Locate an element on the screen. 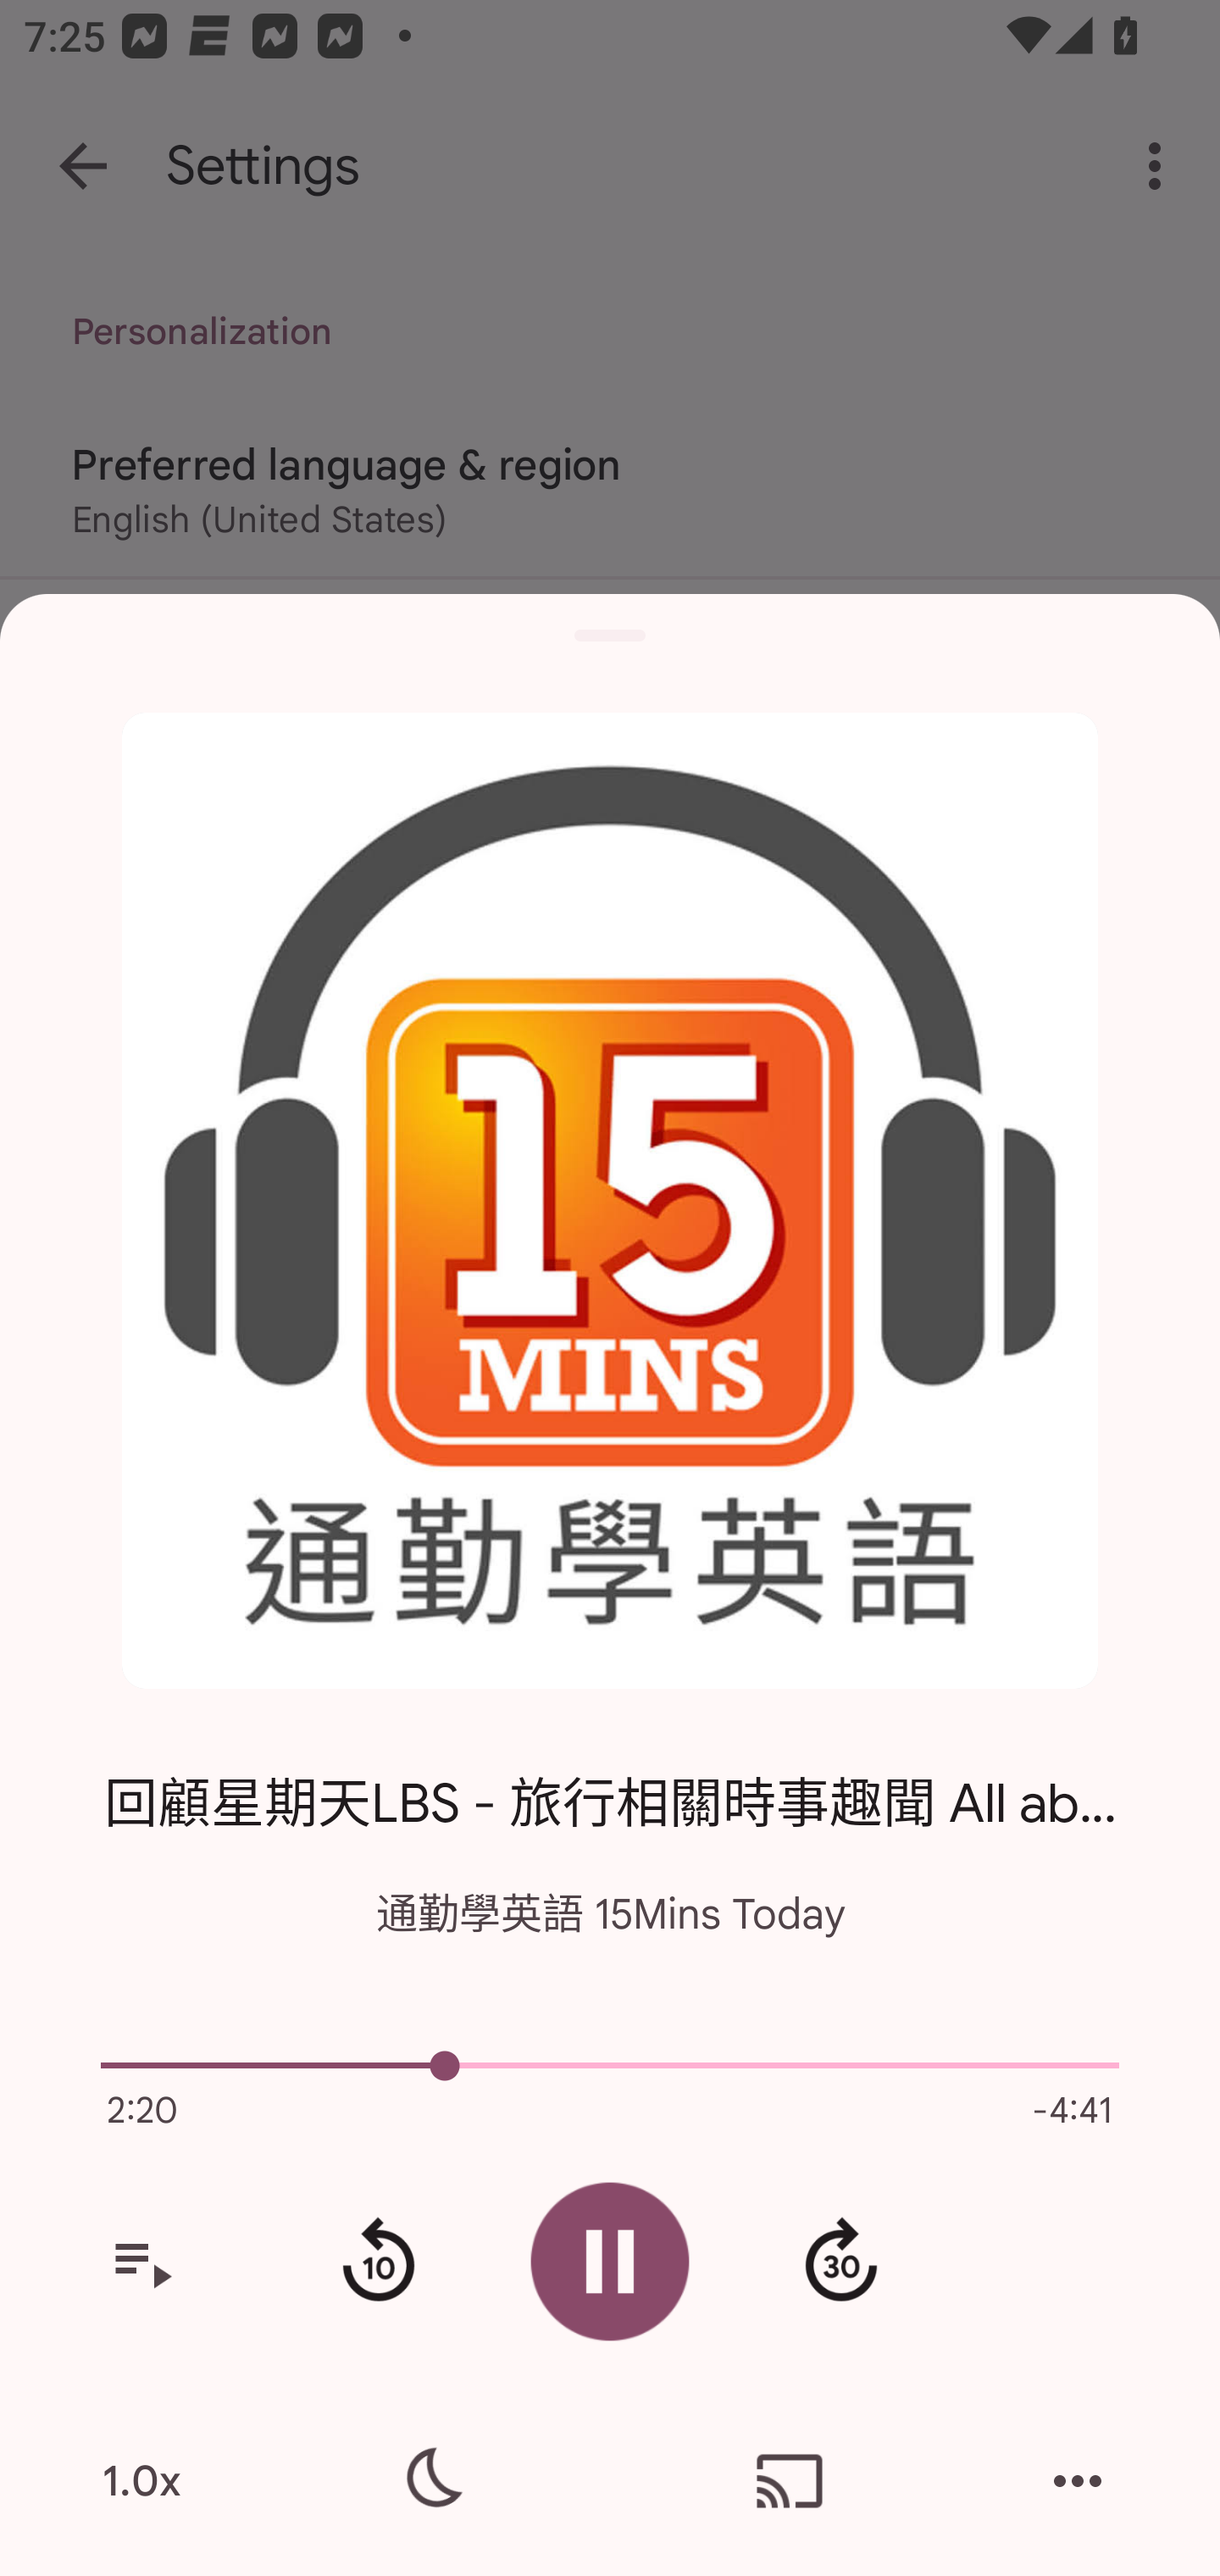  Rewind 10 seconds is located at coordinates (378, 2262).